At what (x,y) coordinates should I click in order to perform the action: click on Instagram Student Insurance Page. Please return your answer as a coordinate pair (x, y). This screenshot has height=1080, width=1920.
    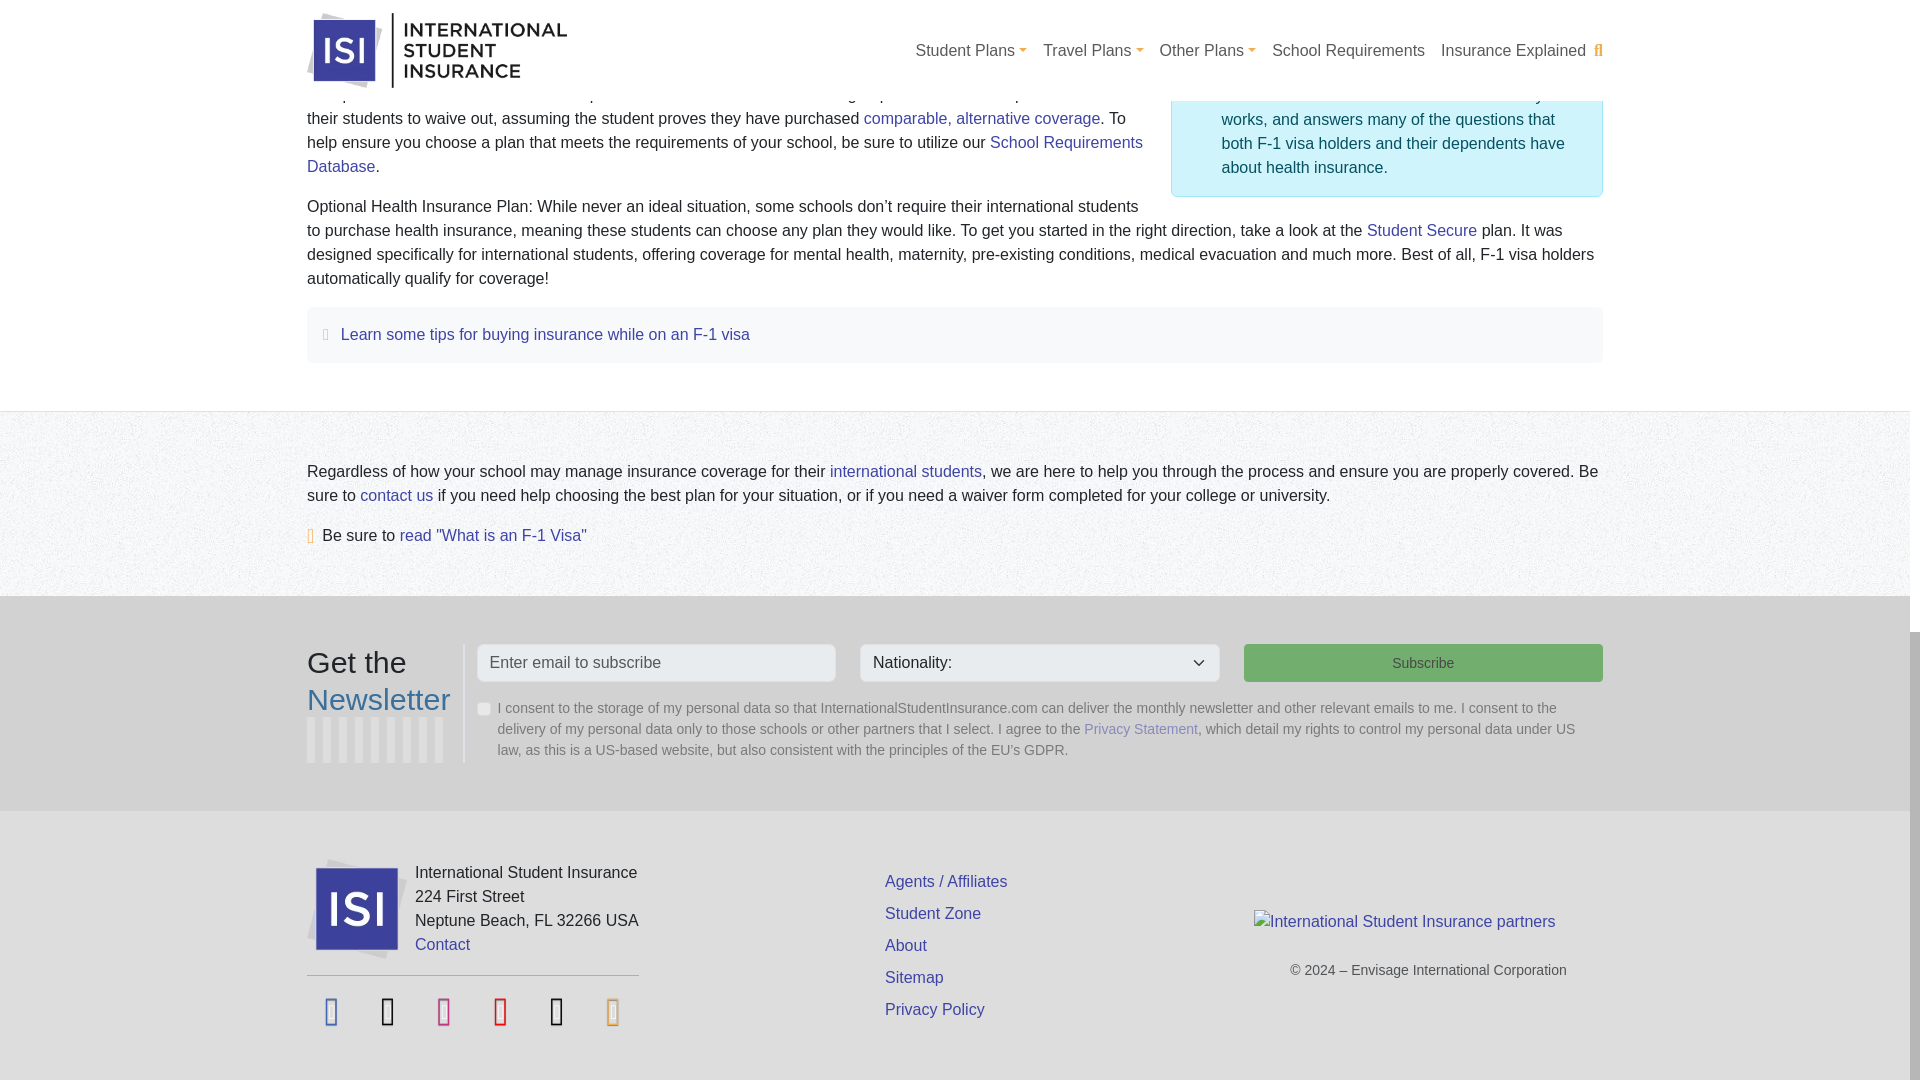
    Looking at the image, I should click on (445, 1012).